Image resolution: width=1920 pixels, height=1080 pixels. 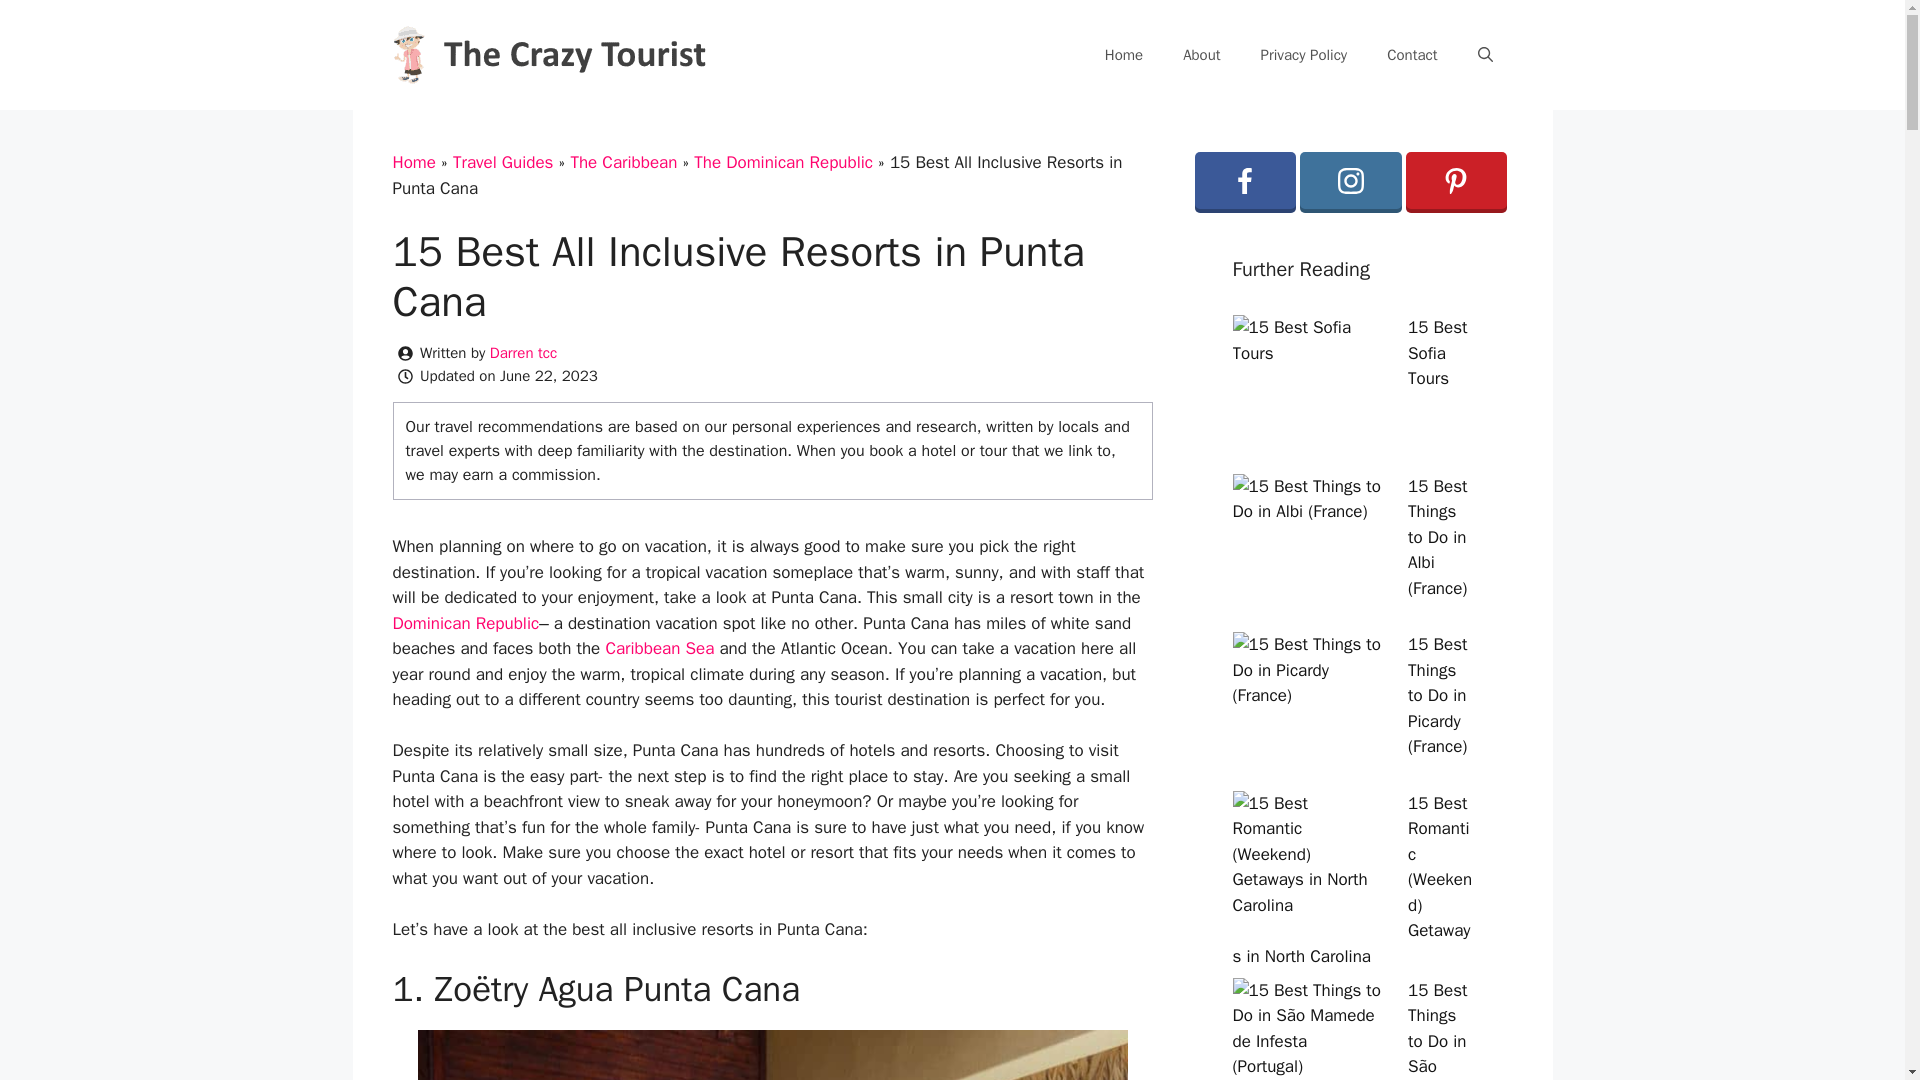 I want to click on The Dominican Republic, so click(x=783, y=162).